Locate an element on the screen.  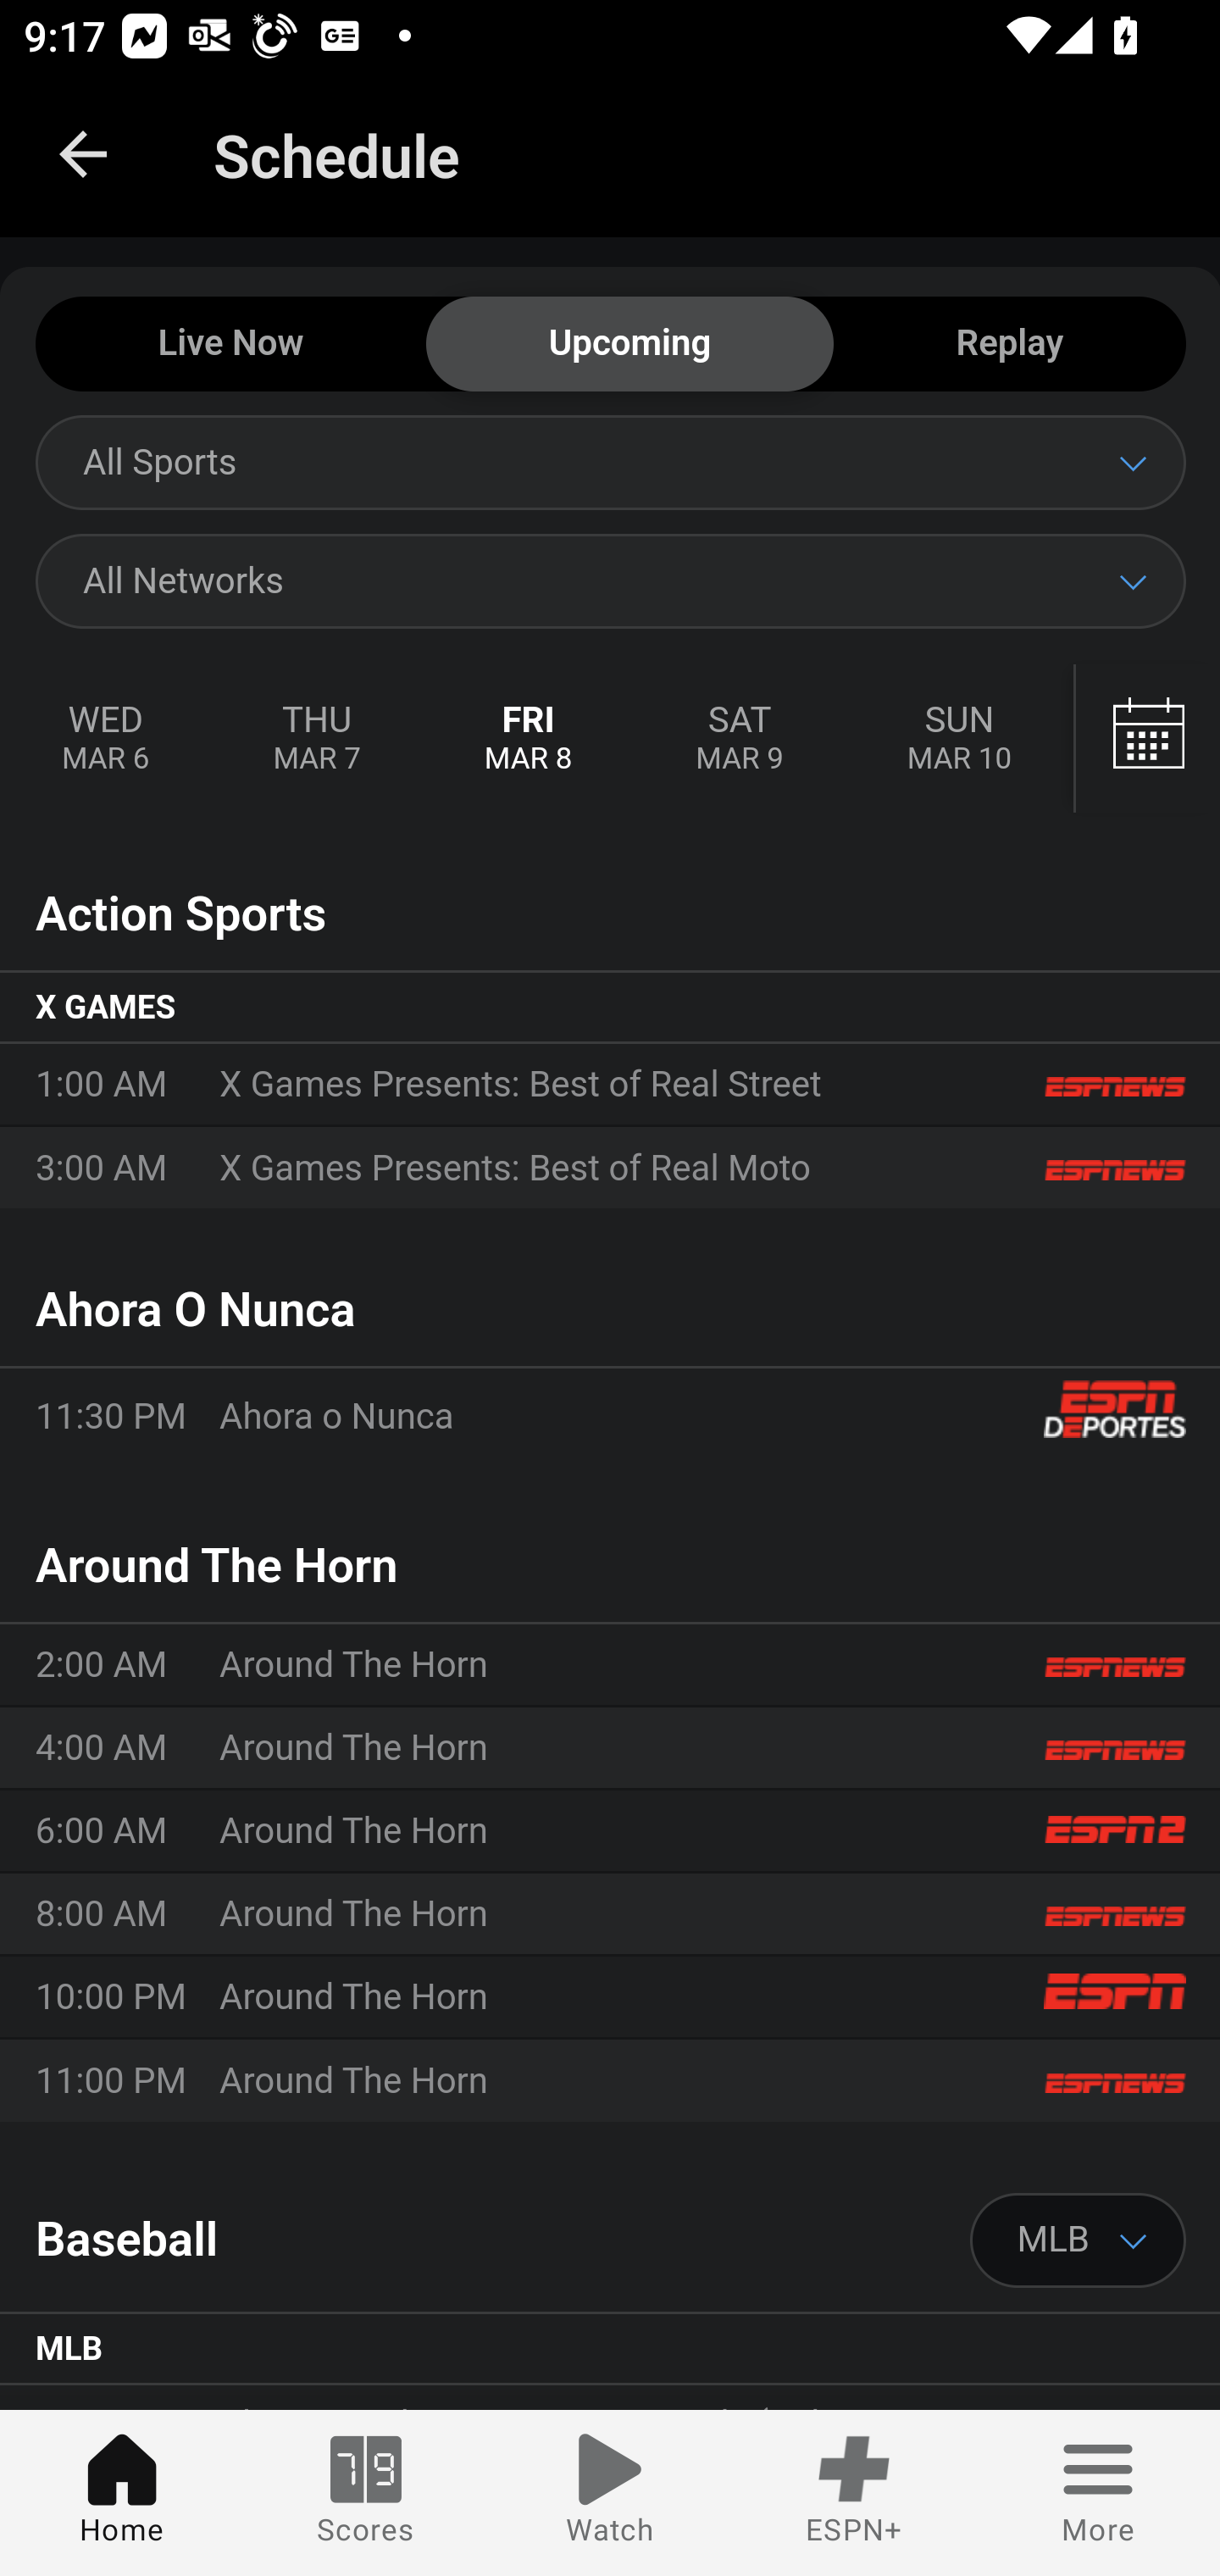
SUN MAR 10 is located at coordinates (959, 739).